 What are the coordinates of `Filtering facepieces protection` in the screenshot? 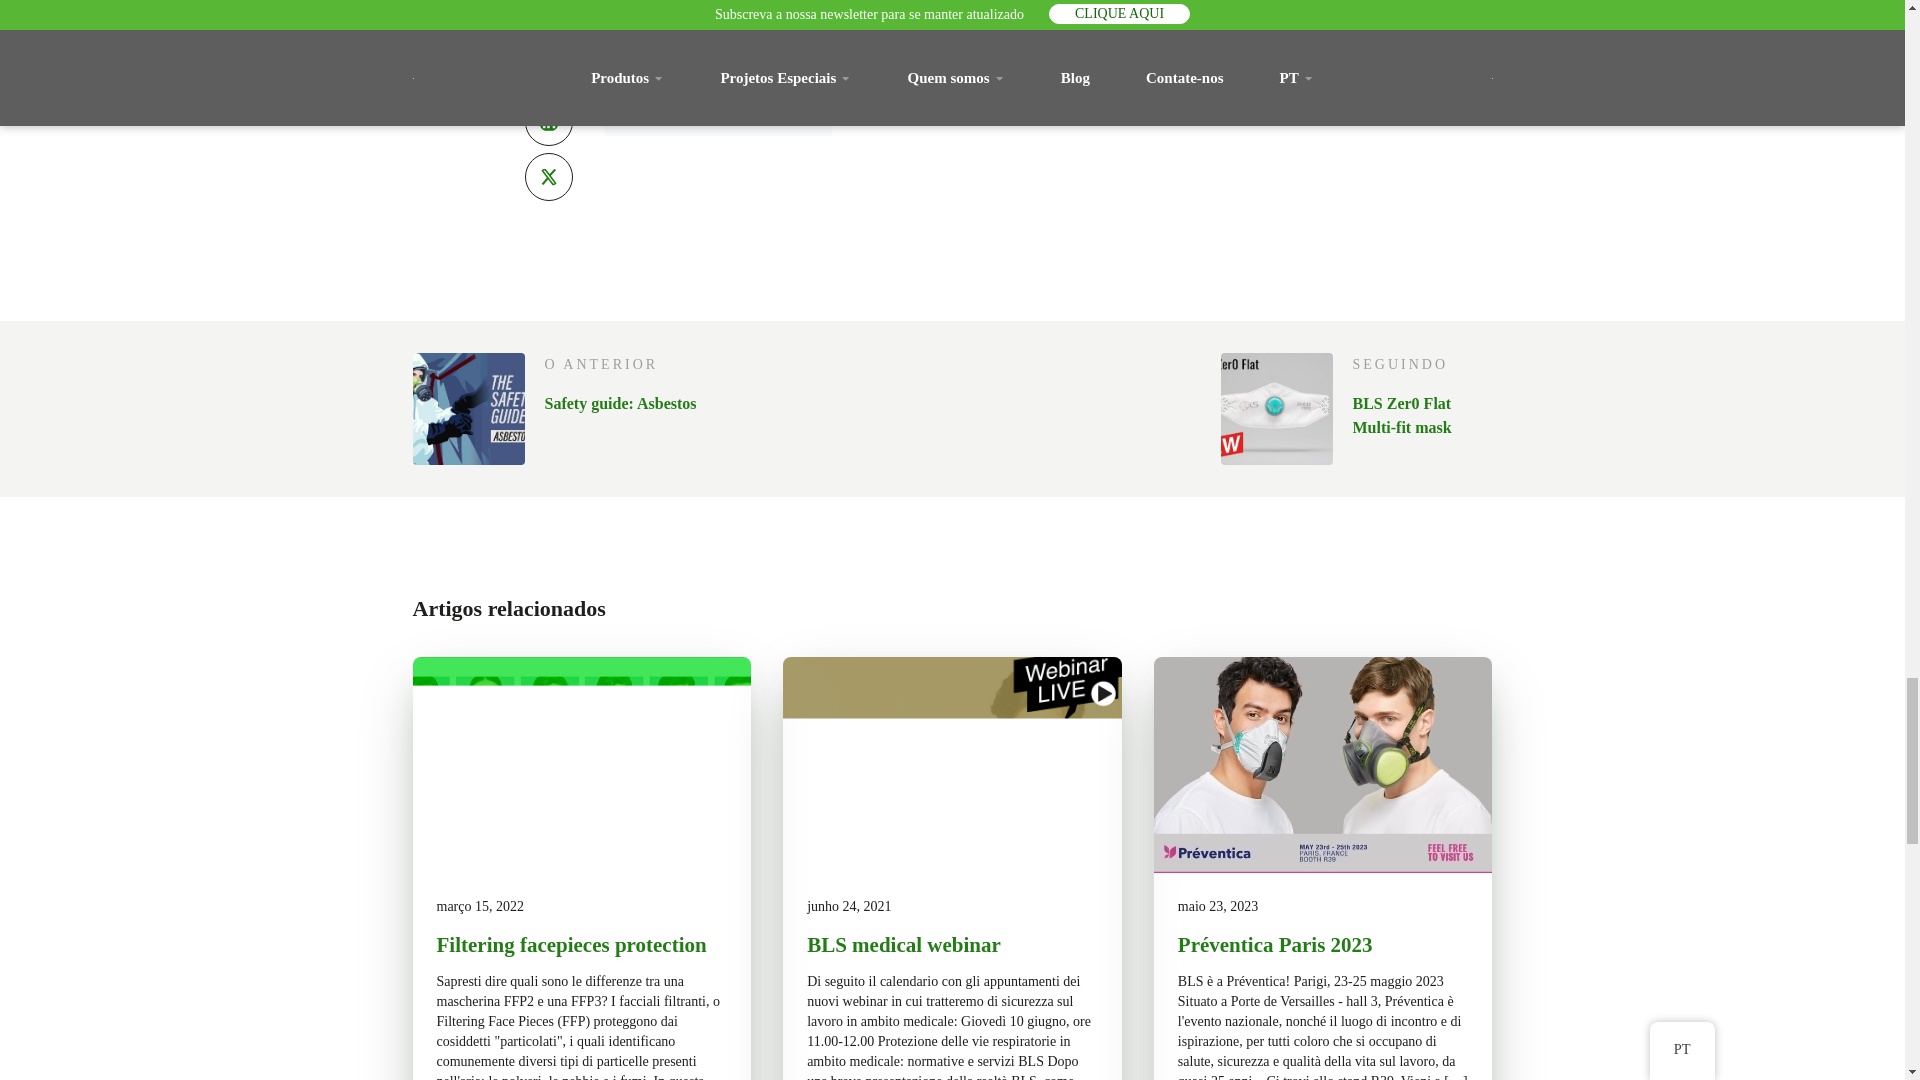 It's located at (581, 945).